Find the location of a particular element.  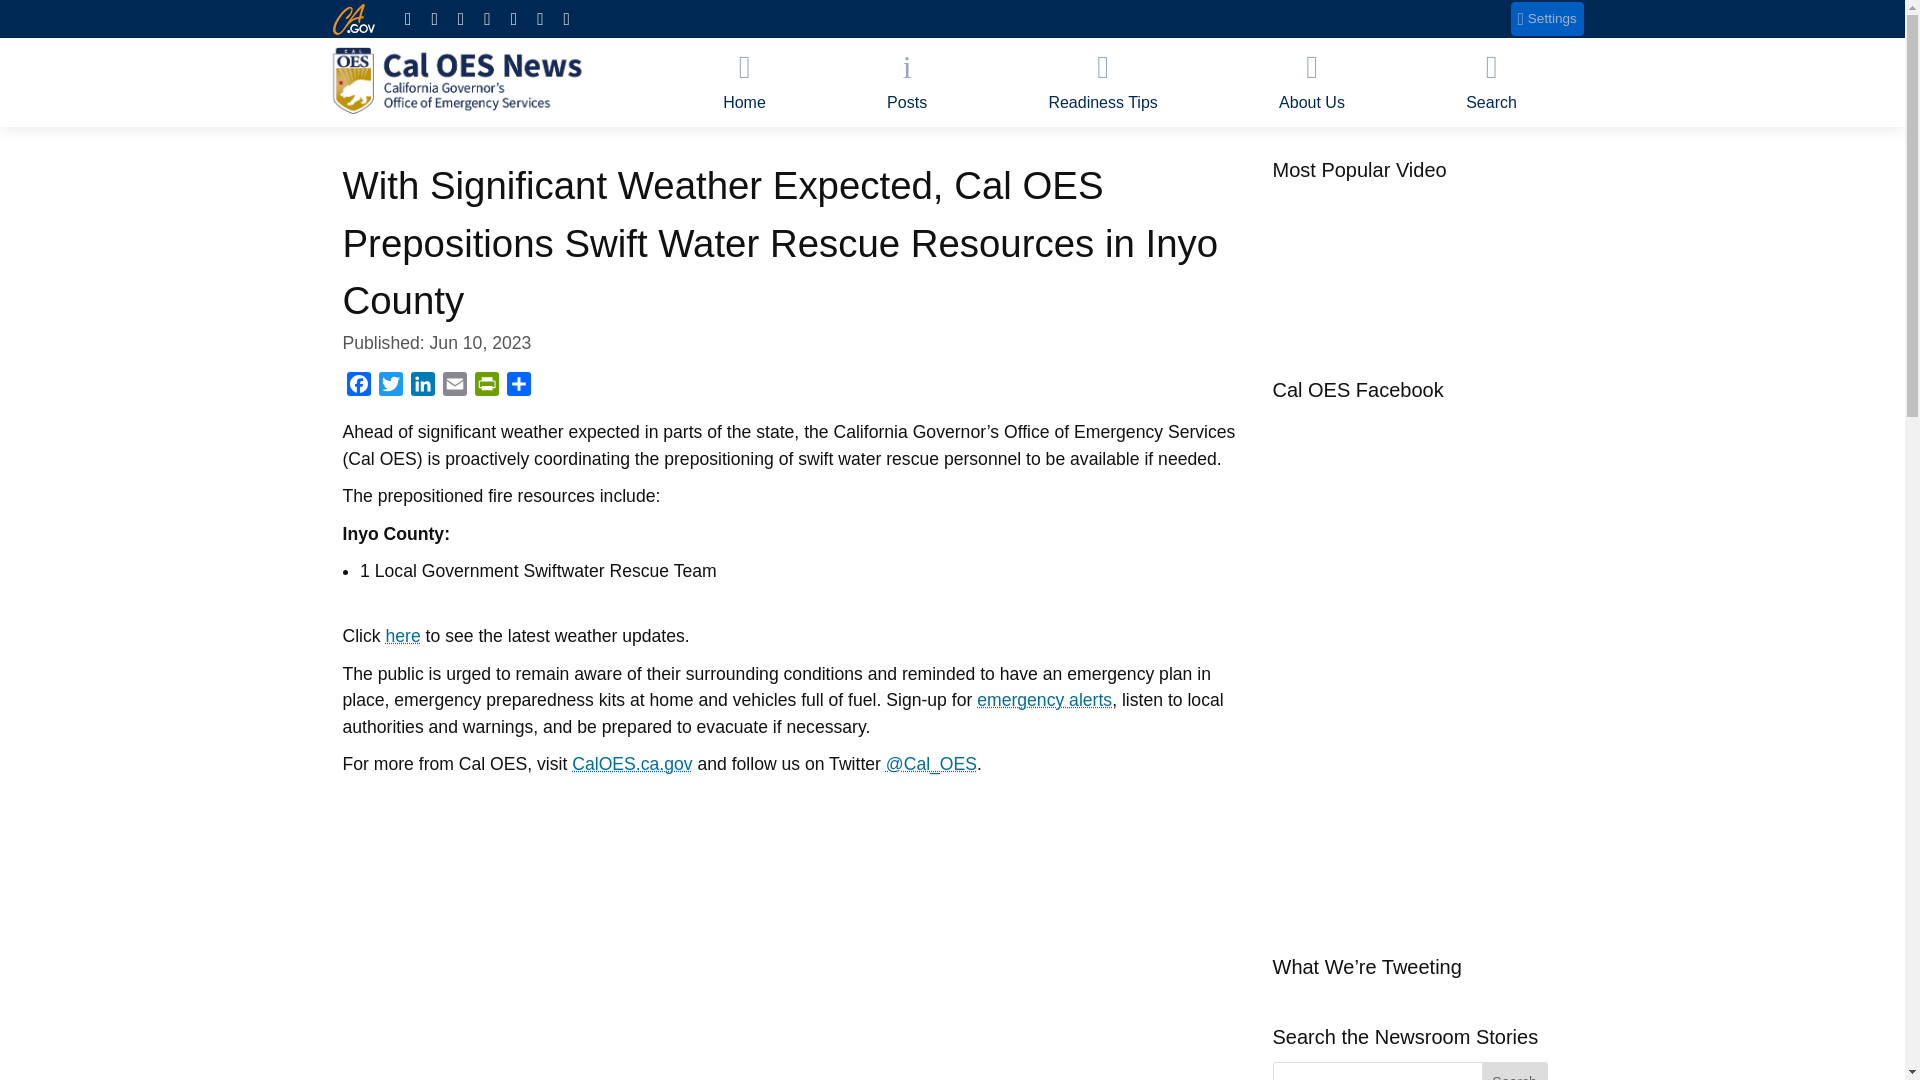

Twitter is located at coordinates (390, 386).